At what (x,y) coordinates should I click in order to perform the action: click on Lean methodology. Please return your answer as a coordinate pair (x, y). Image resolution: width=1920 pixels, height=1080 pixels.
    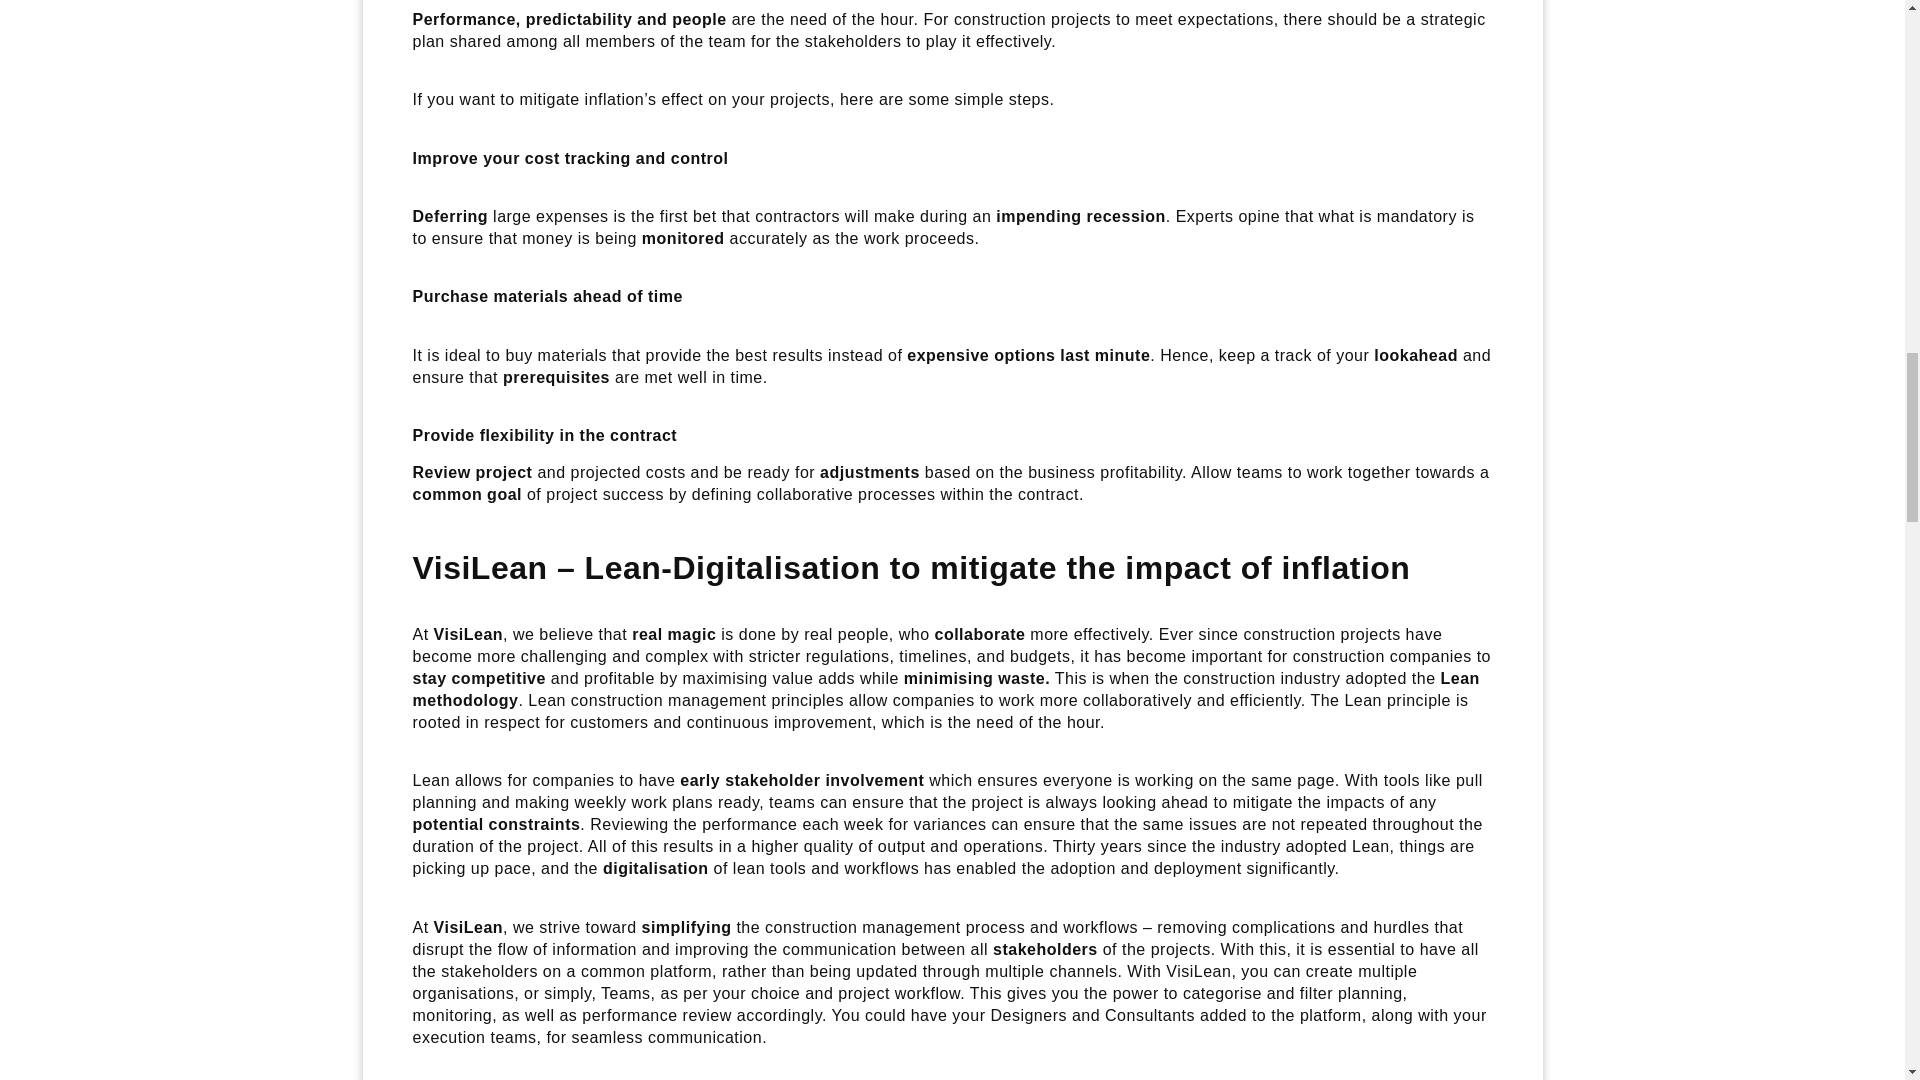
    Looking at the image, I should click on (945, 688).